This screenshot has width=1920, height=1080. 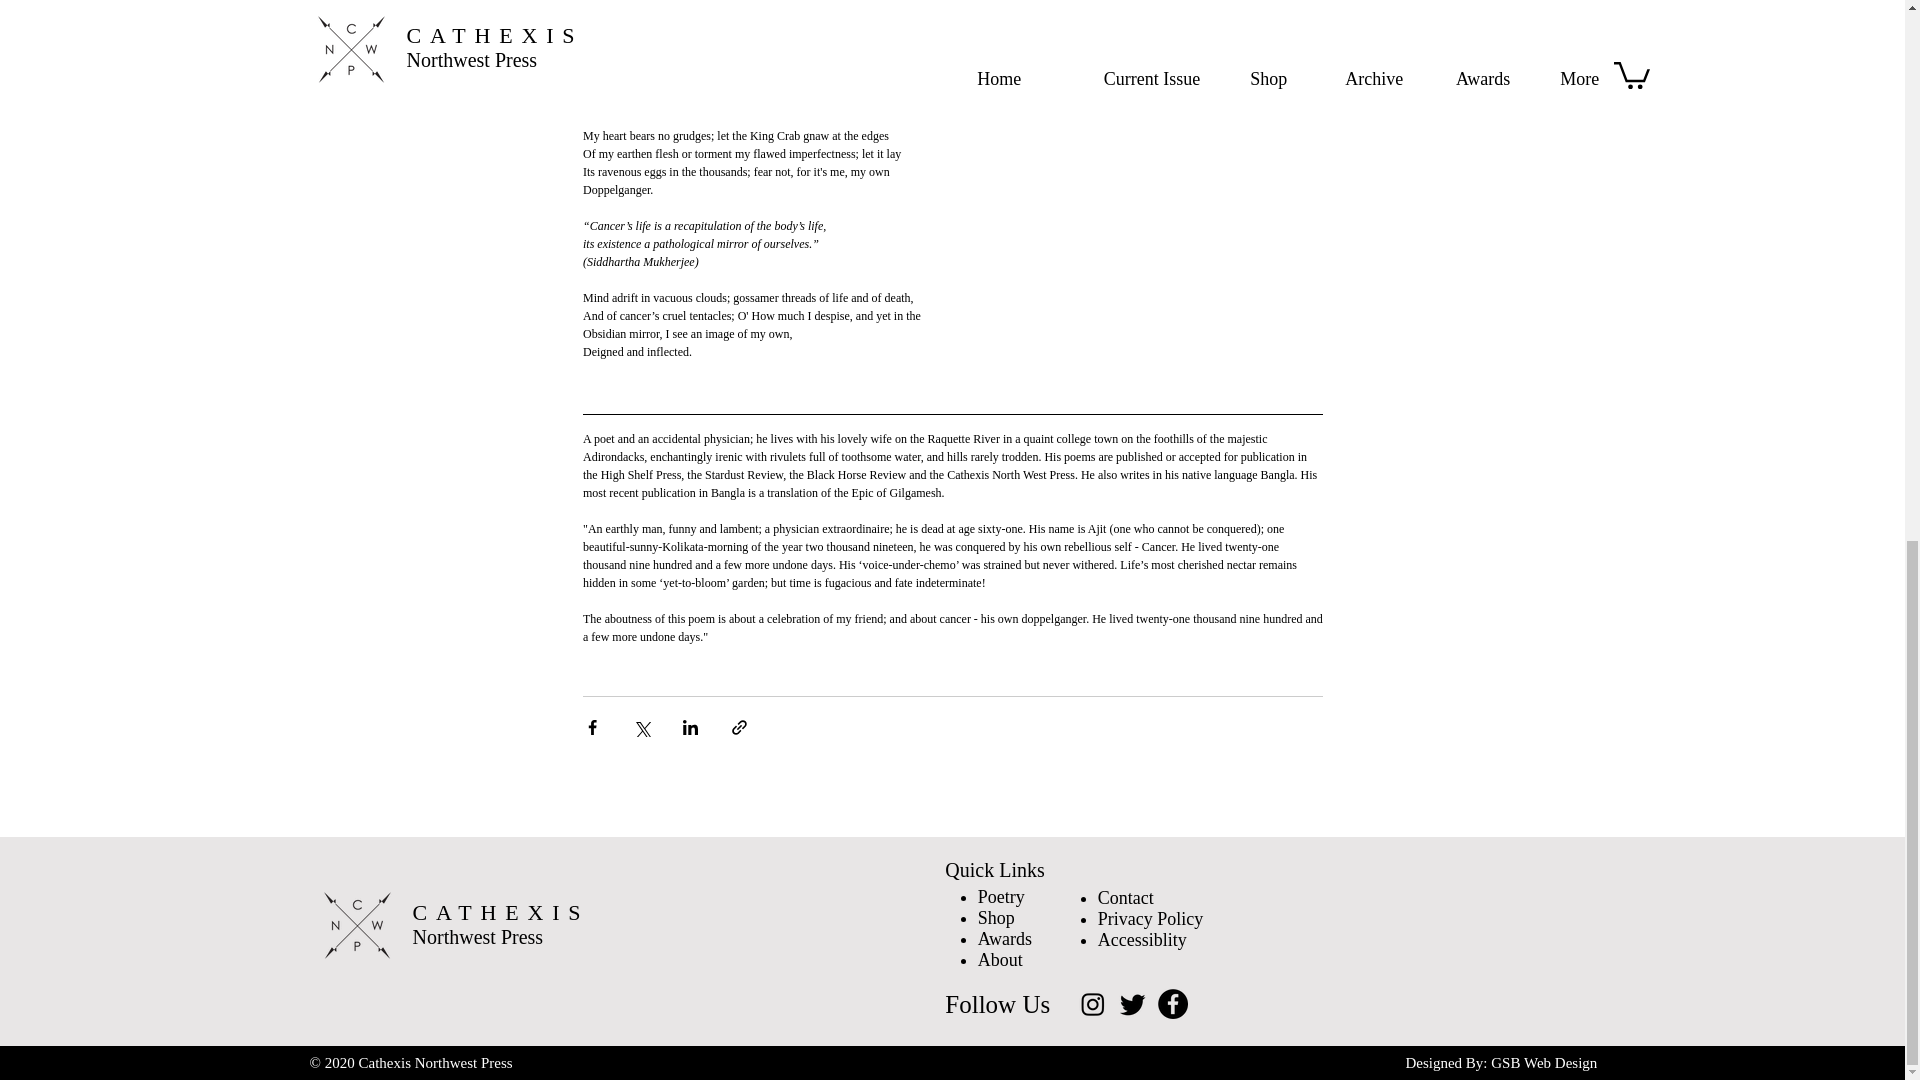 What do you see at coordinates (478, 936) in the screenshot?
I see `Northwest Press` at bounding box center [478, 936].